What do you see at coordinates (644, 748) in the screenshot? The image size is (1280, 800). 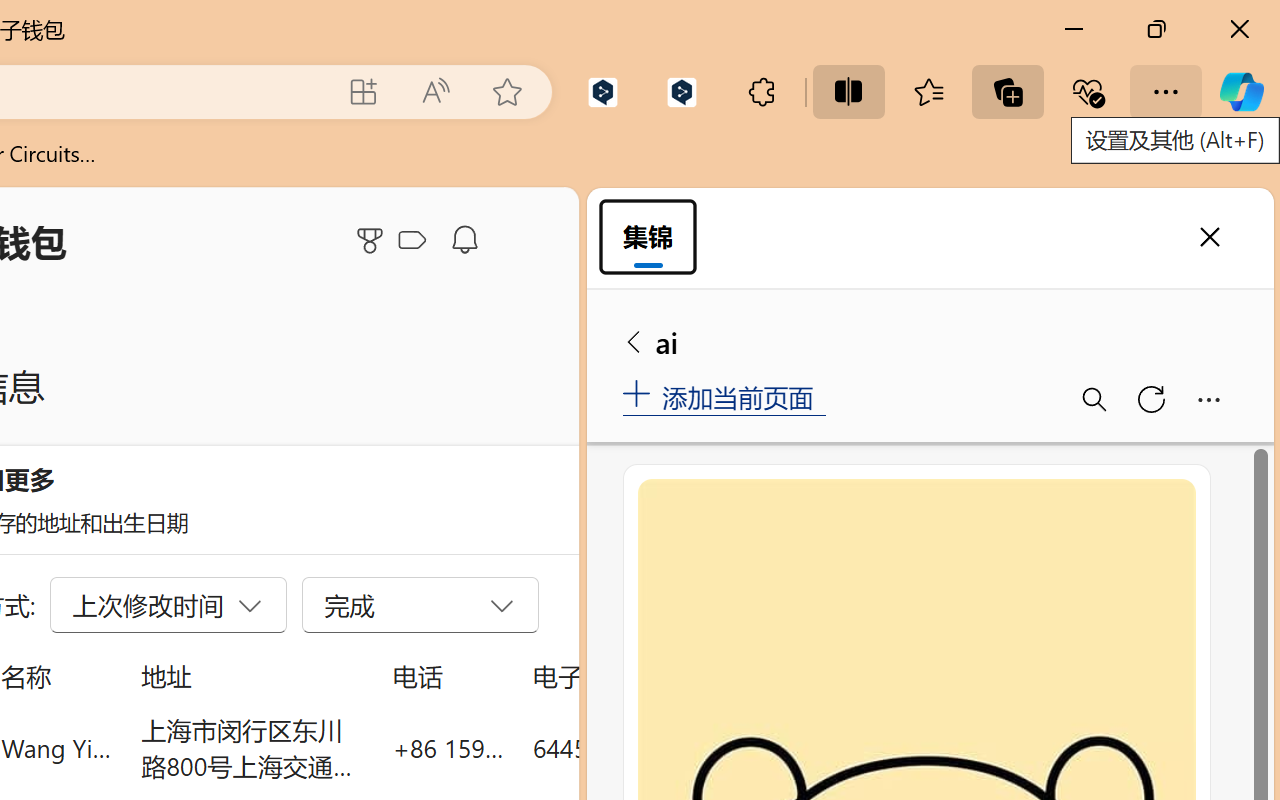 I see `644553698@qq.com` at bounding box center [644, 748].